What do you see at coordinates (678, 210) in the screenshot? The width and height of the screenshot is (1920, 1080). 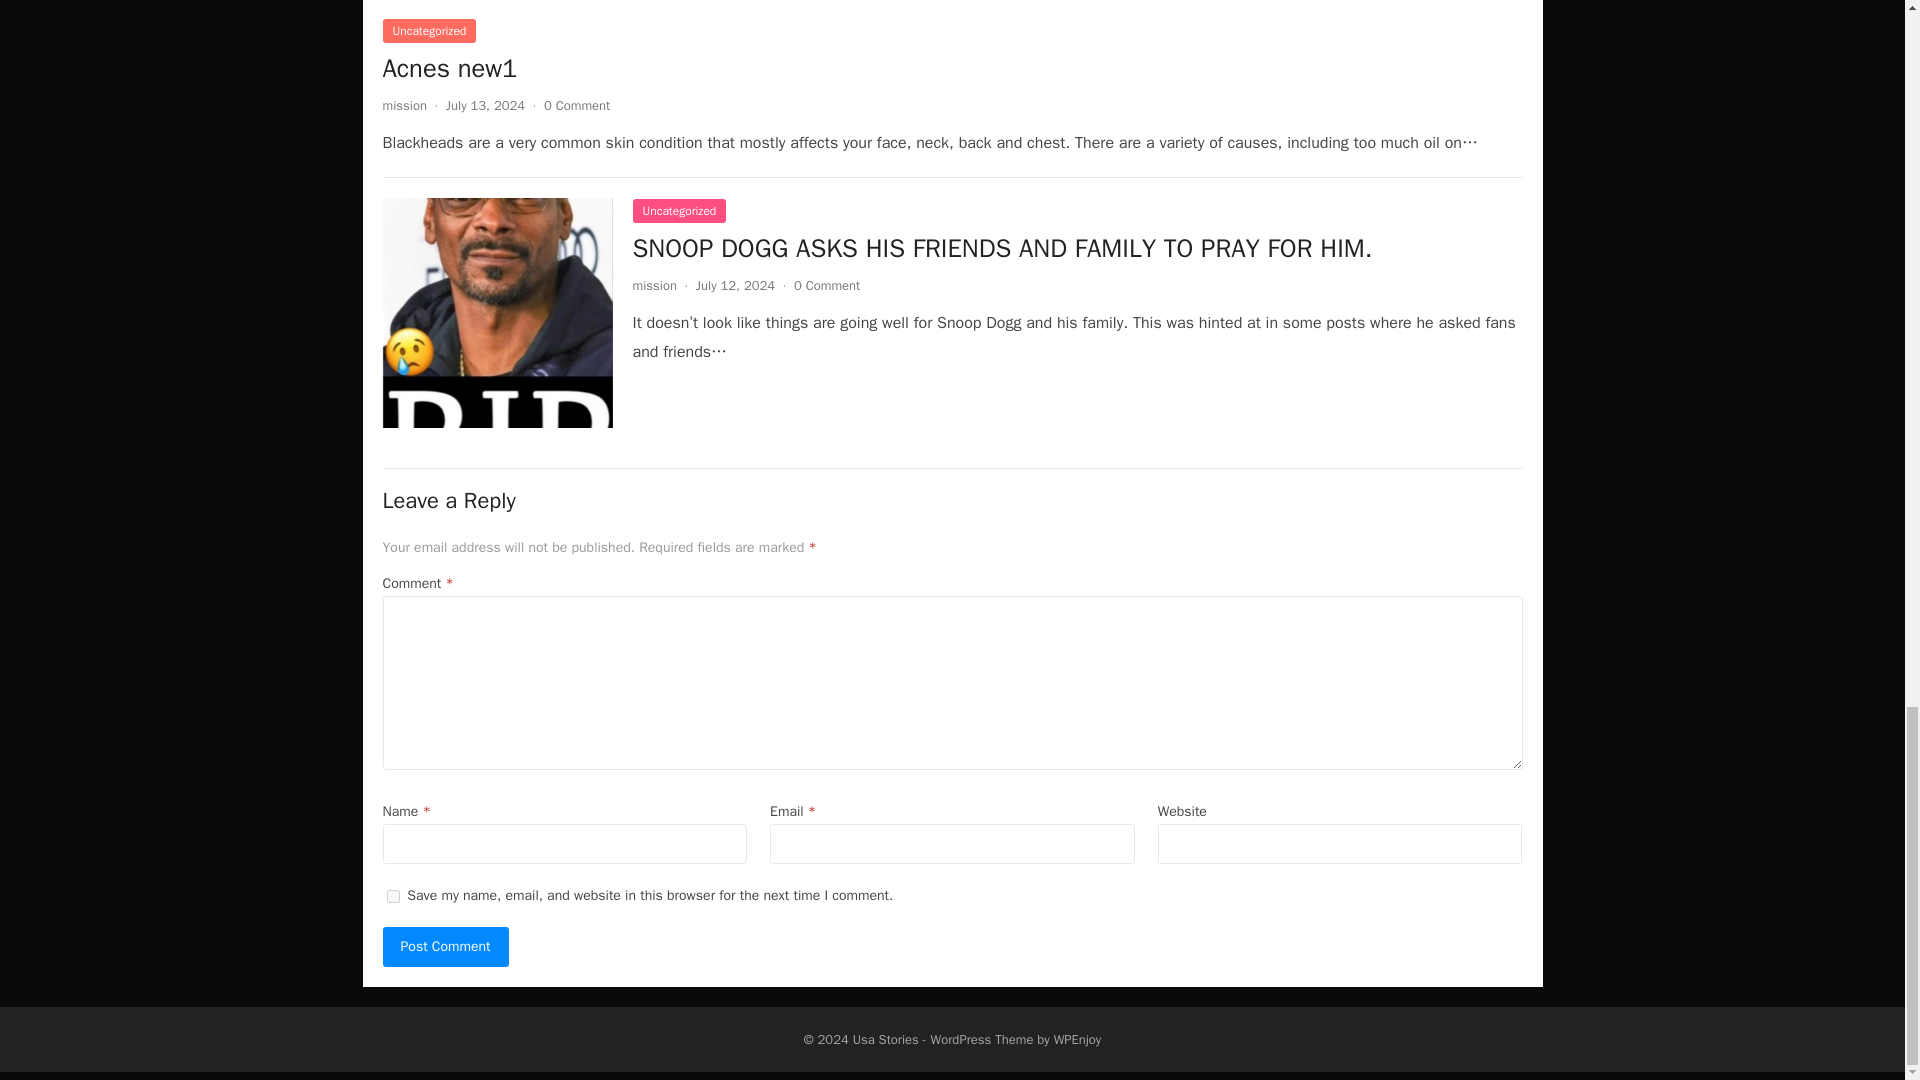 I see `Uncategorized` at bounding box center [678, 210].